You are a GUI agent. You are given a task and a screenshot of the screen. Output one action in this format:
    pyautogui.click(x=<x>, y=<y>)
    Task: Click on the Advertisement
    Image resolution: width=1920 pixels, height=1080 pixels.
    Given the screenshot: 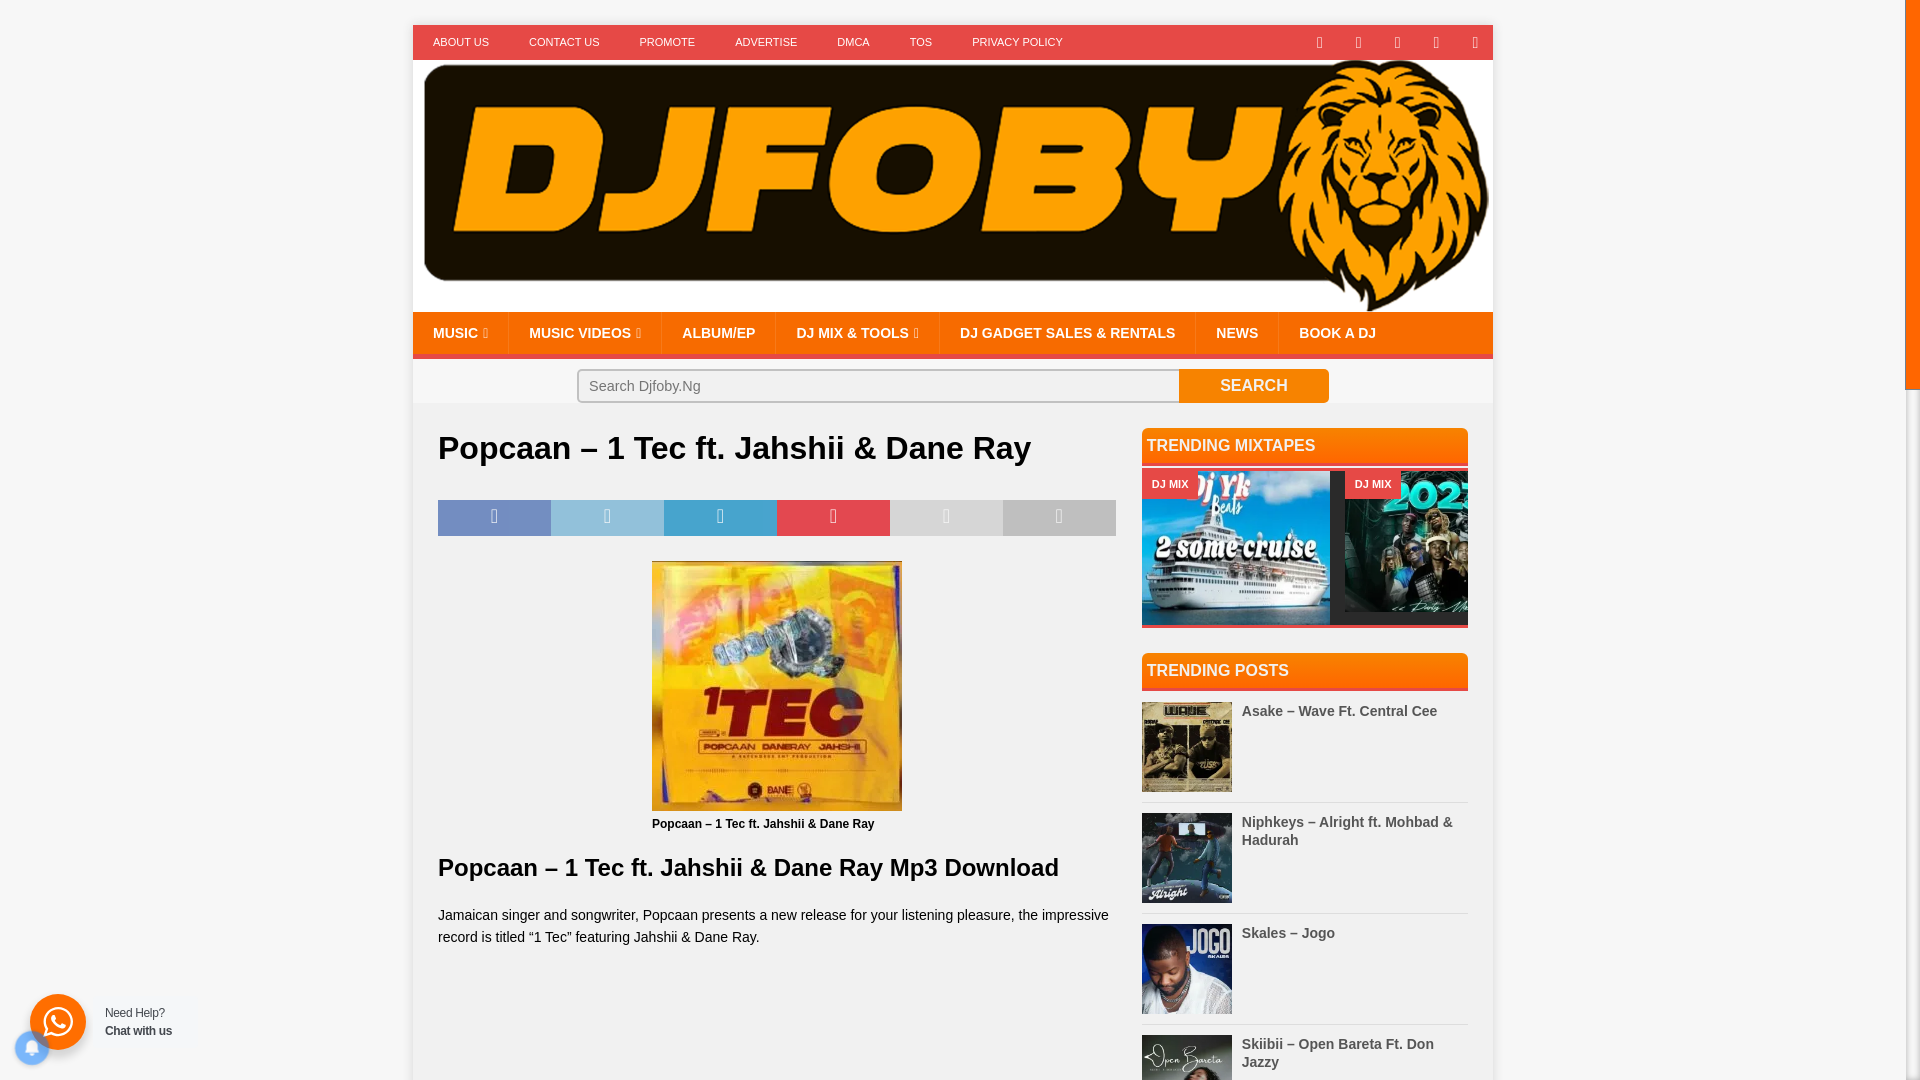 What is the action you would take?
    pyautogui.click(x=776, y=1024)
    